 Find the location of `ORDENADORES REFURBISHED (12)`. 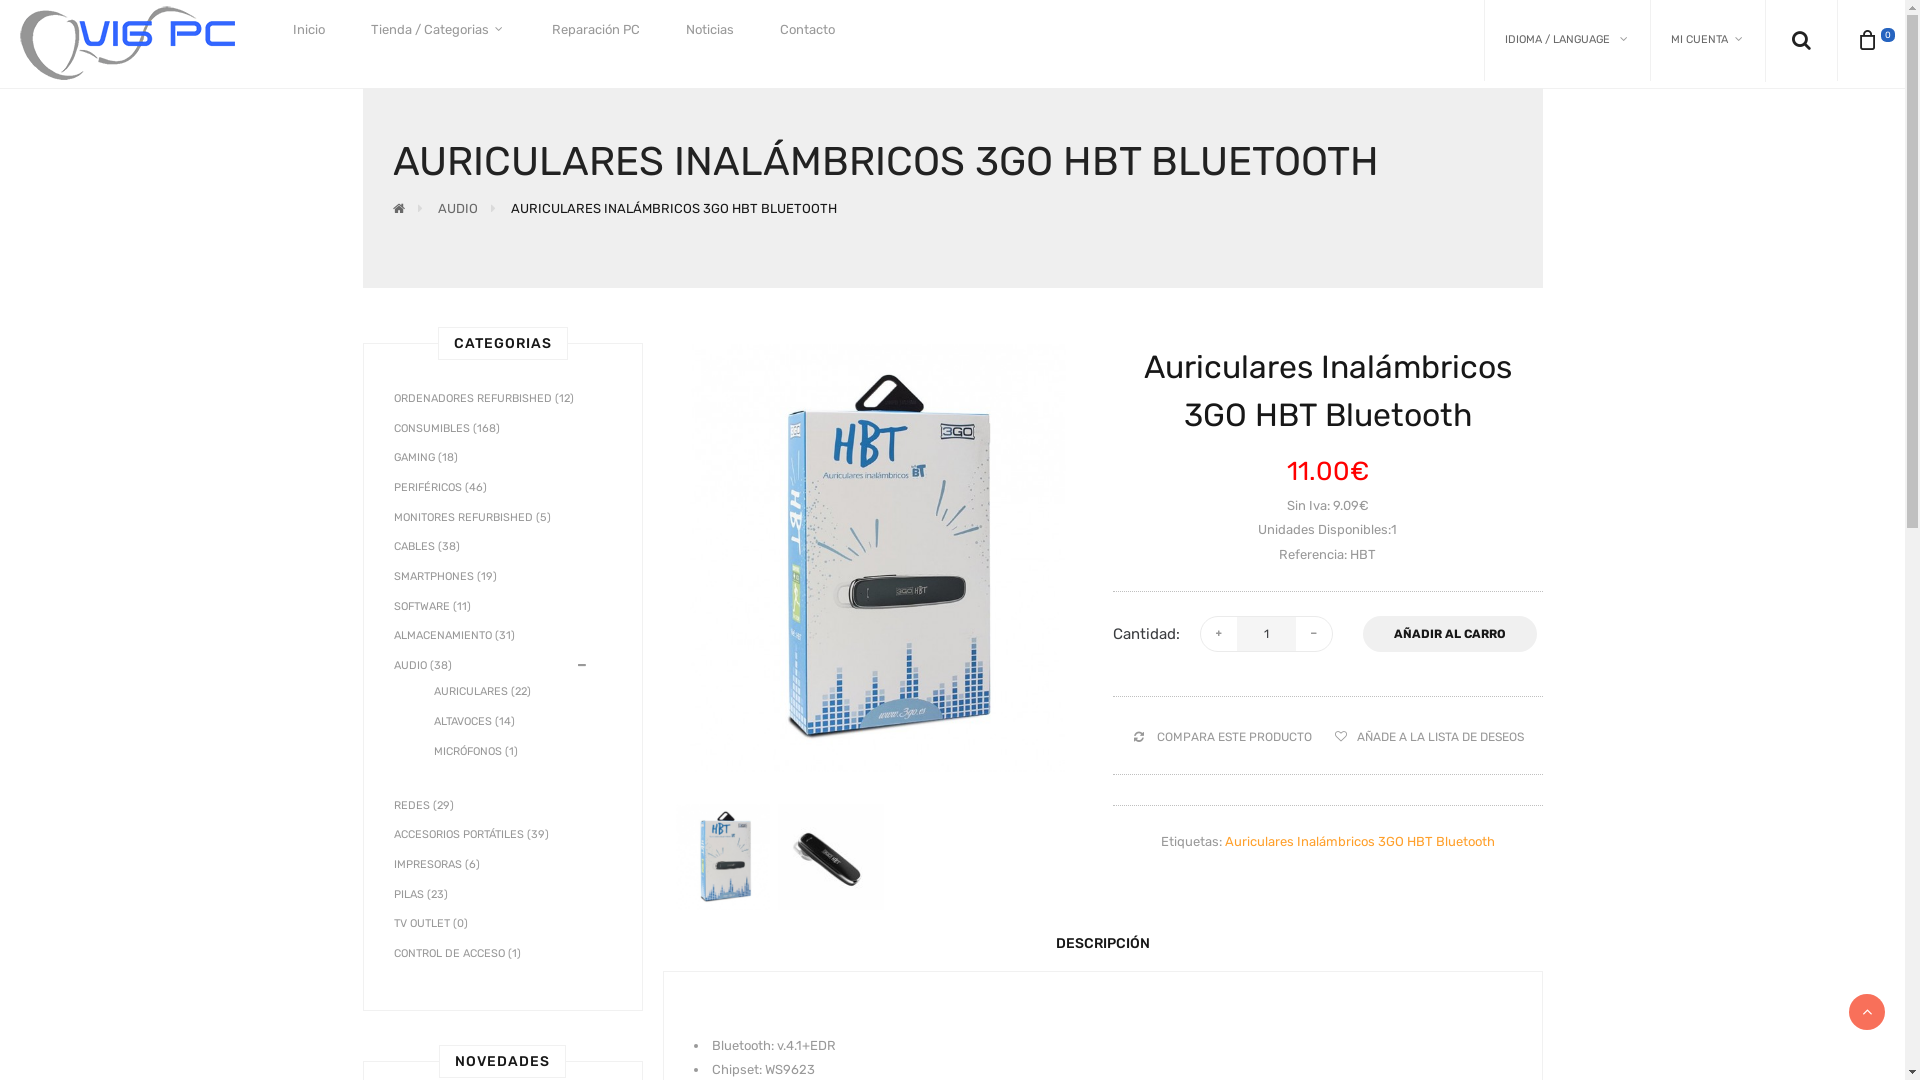

ORDENADORES REFURBISHED (12) is located at coordinates (484, 398).